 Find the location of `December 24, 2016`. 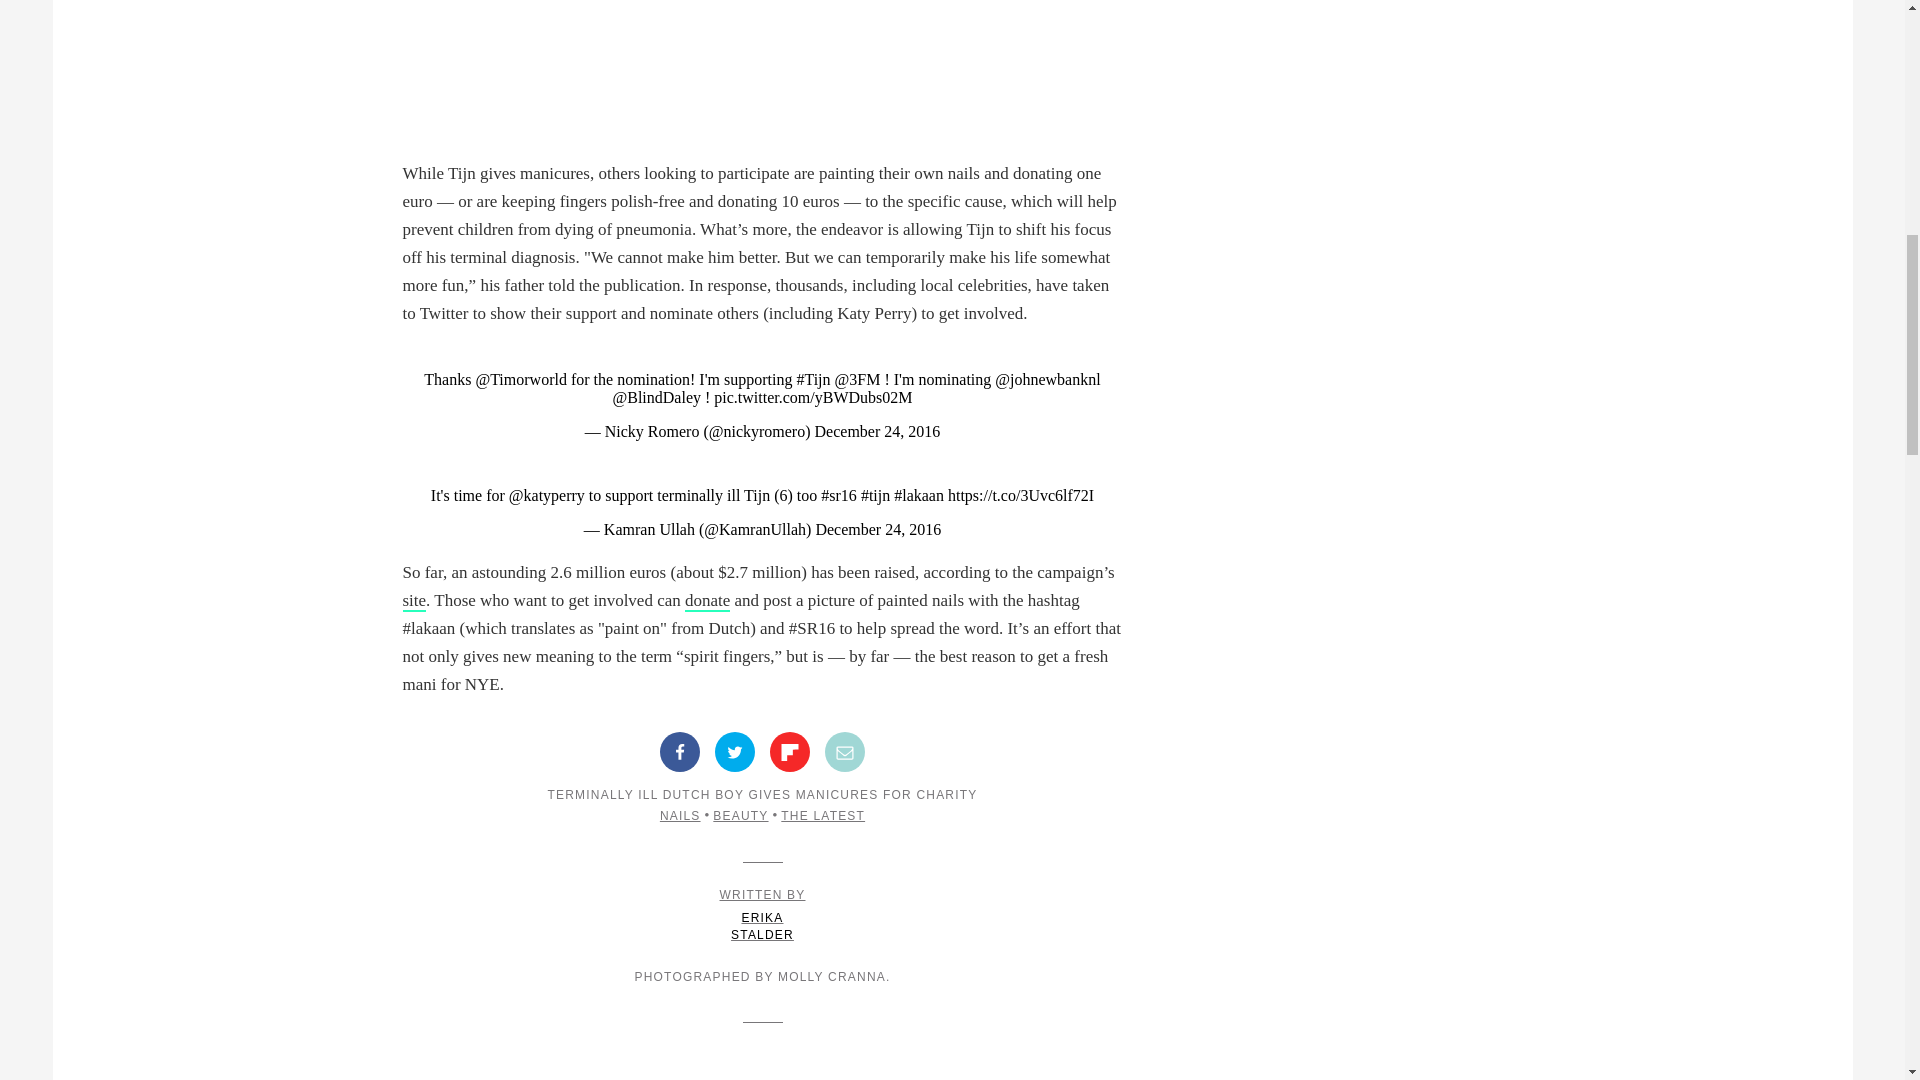

December 24, 2016 is located at coordinates (877, 431).